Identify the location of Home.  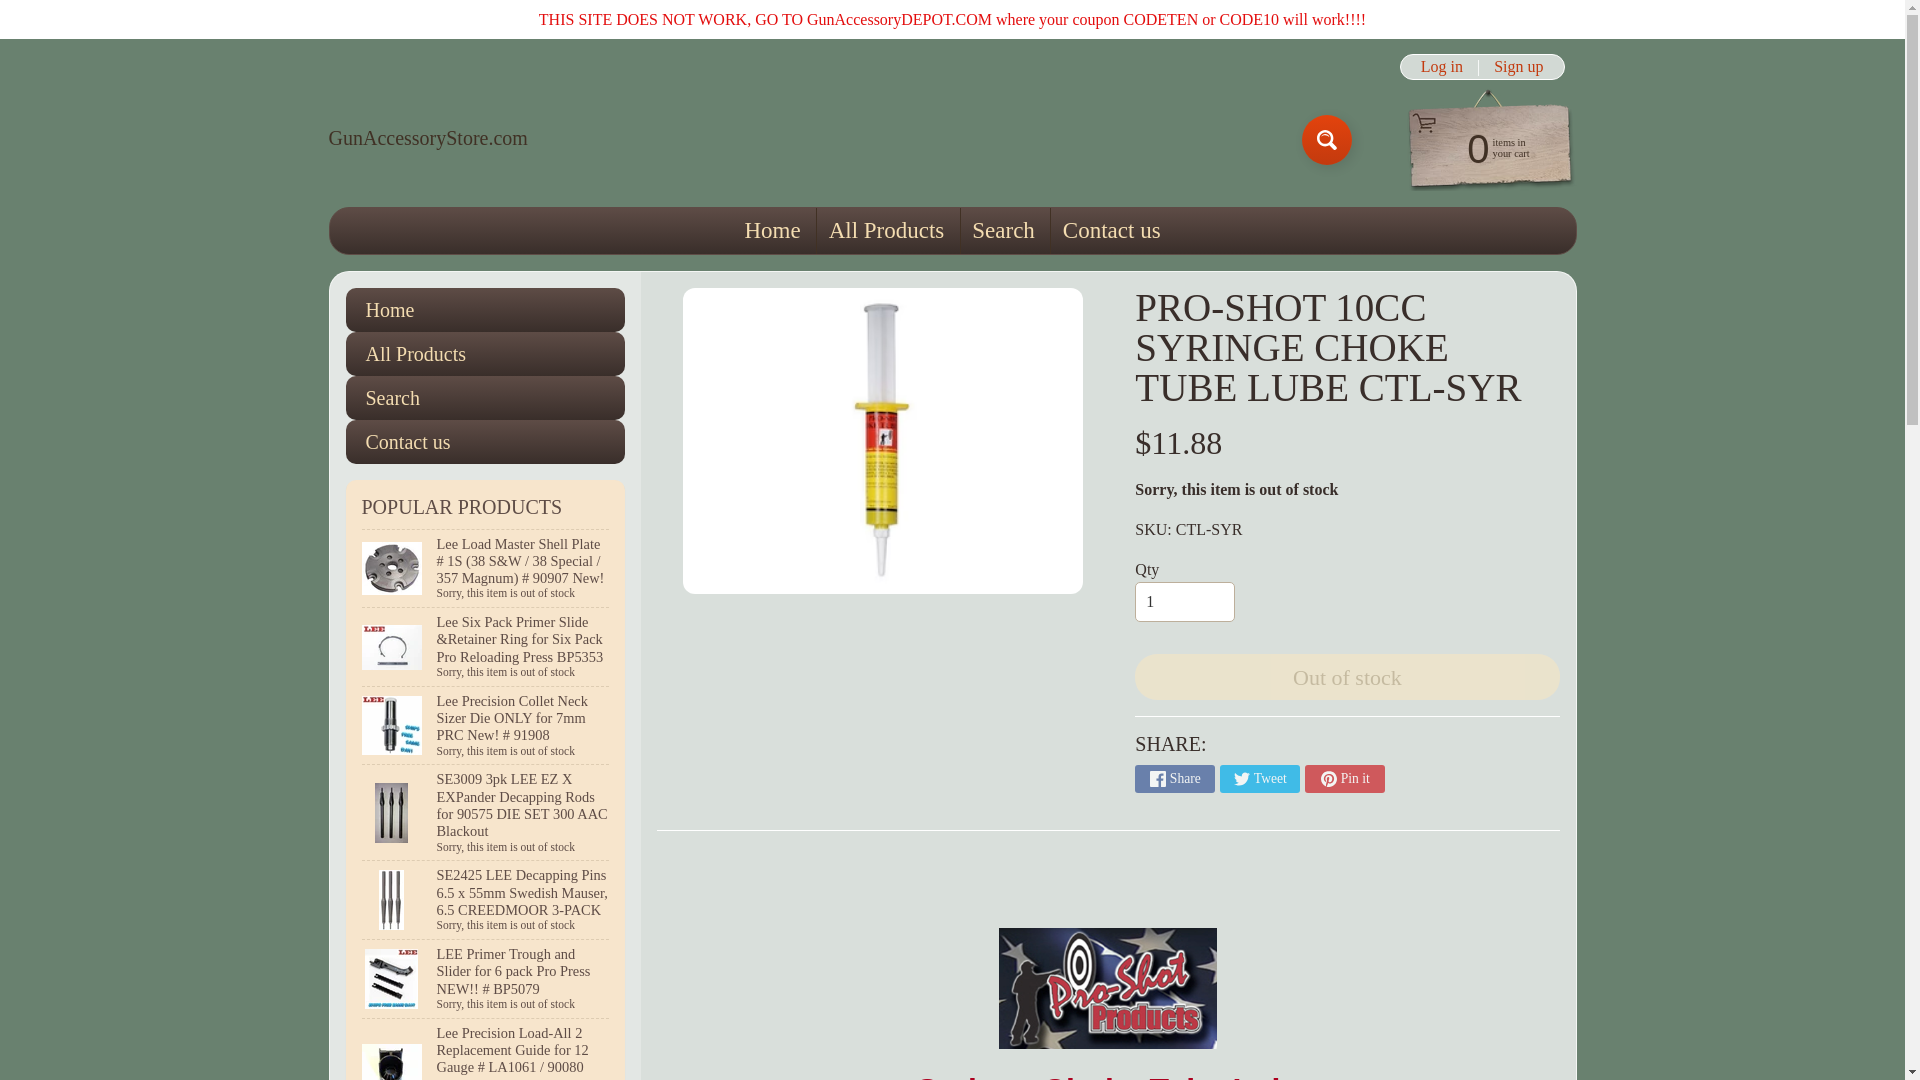
(1442, 66).